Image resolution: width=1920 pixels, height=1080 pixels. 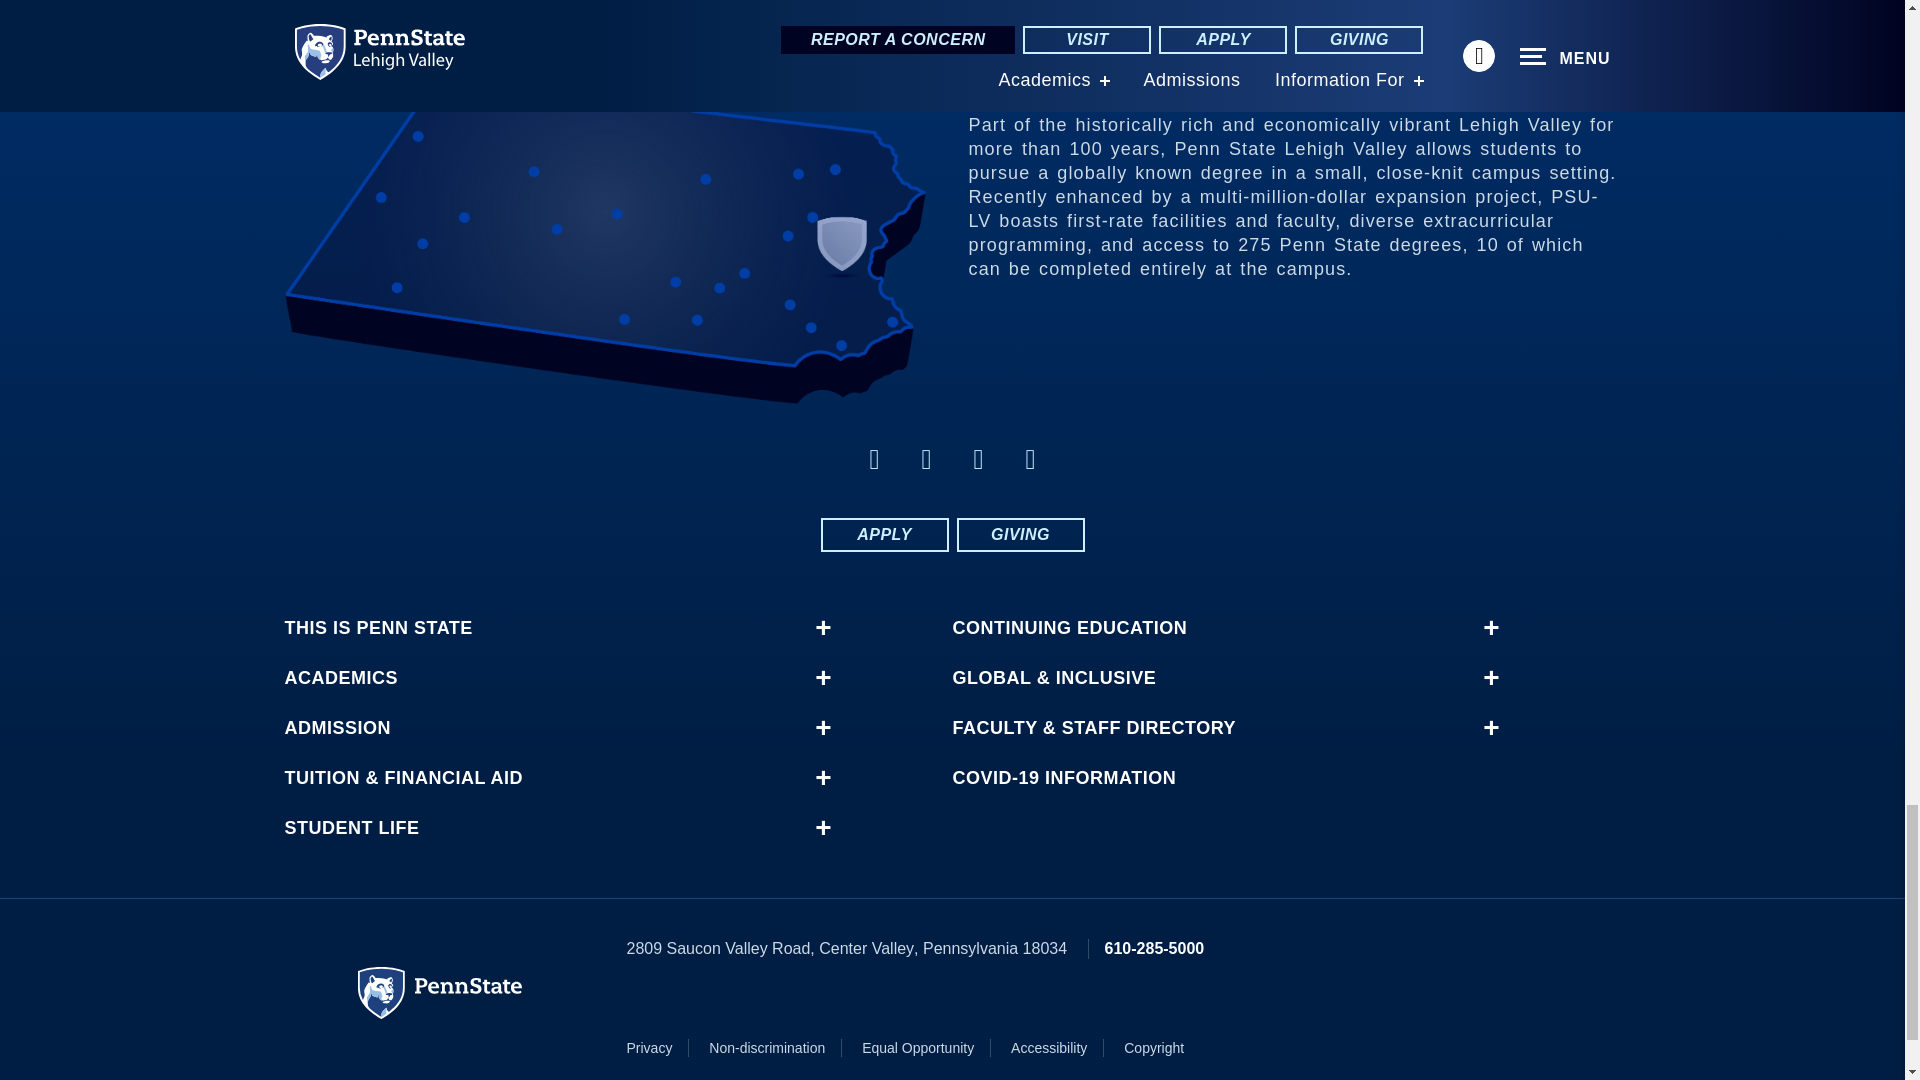 What do you see at coordinates (926, 459) in the screenshot?
I see `instagram` at bounding box center [926, 459].